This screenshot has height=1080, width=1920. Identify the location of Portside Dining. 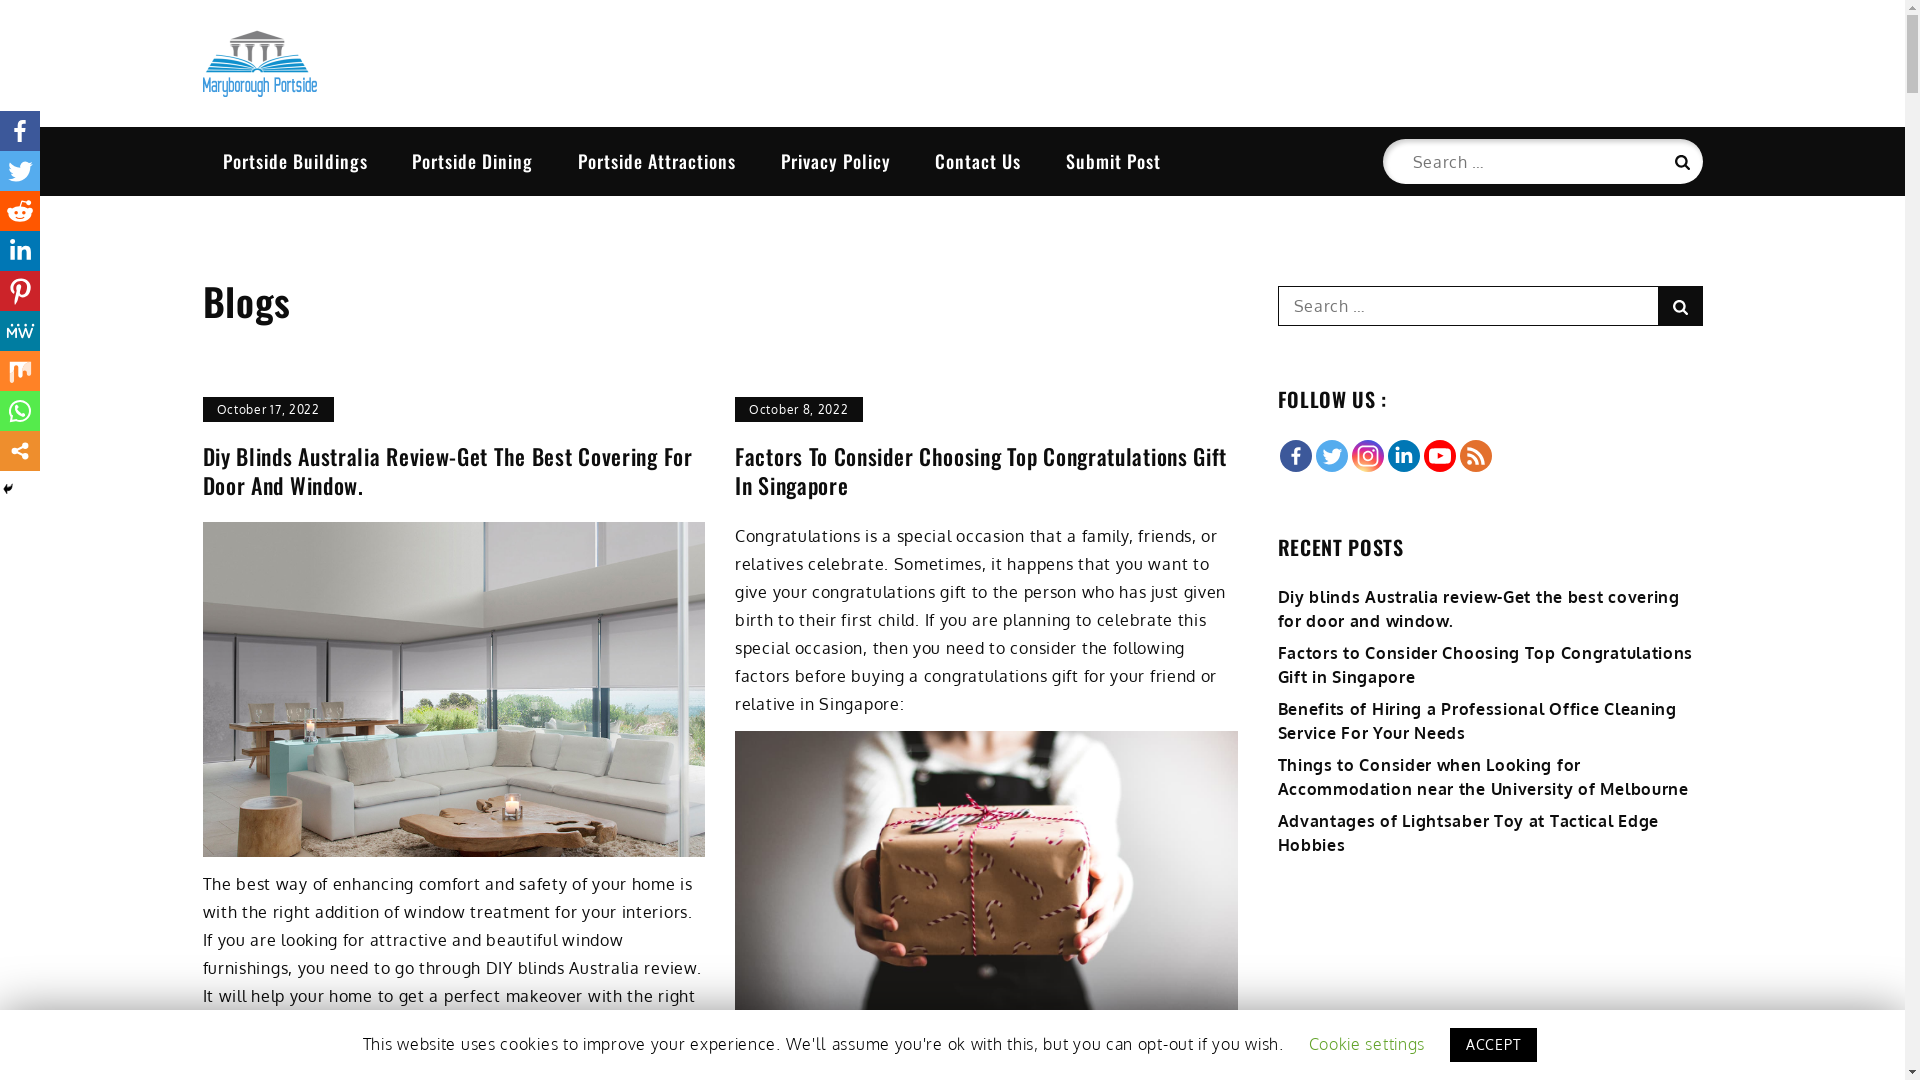
(472, 161).